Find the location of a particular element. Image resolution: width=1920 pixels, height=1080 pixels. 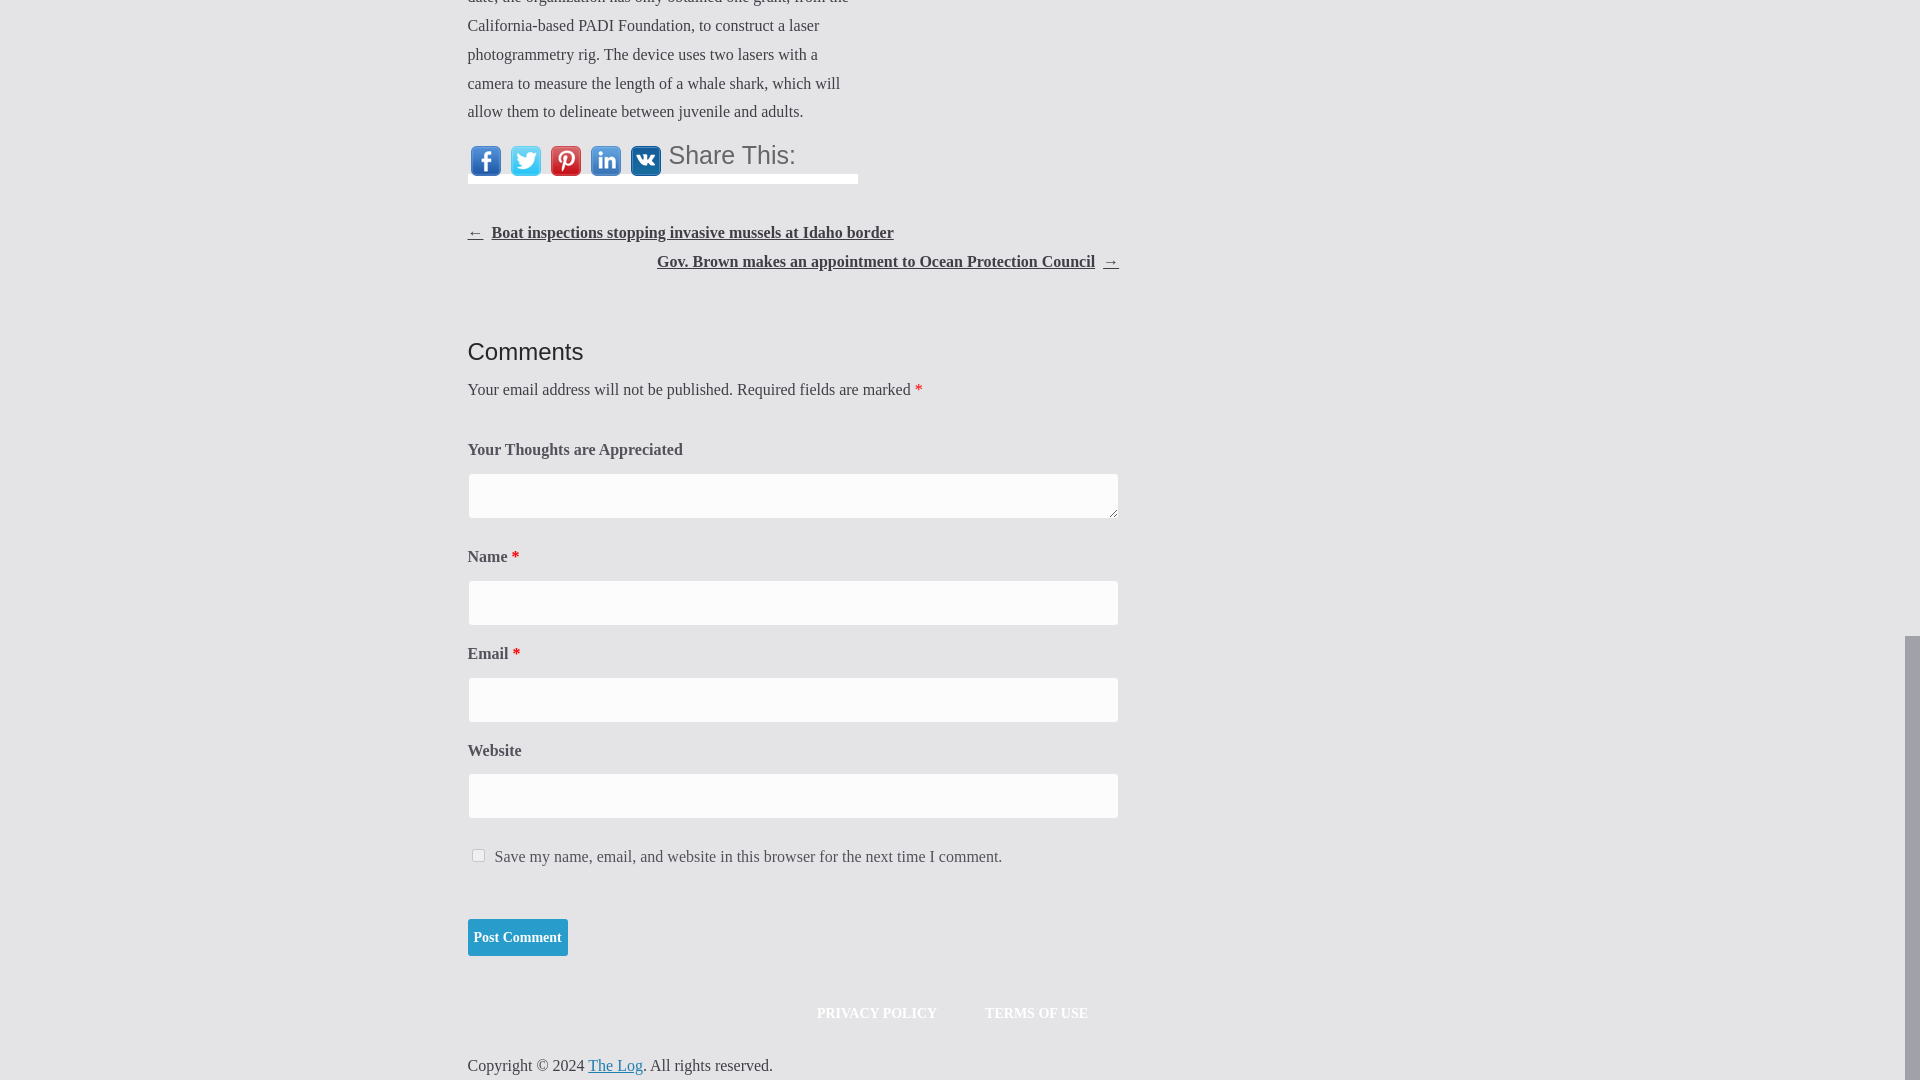

The Log is located at coordinates (615, 1065).